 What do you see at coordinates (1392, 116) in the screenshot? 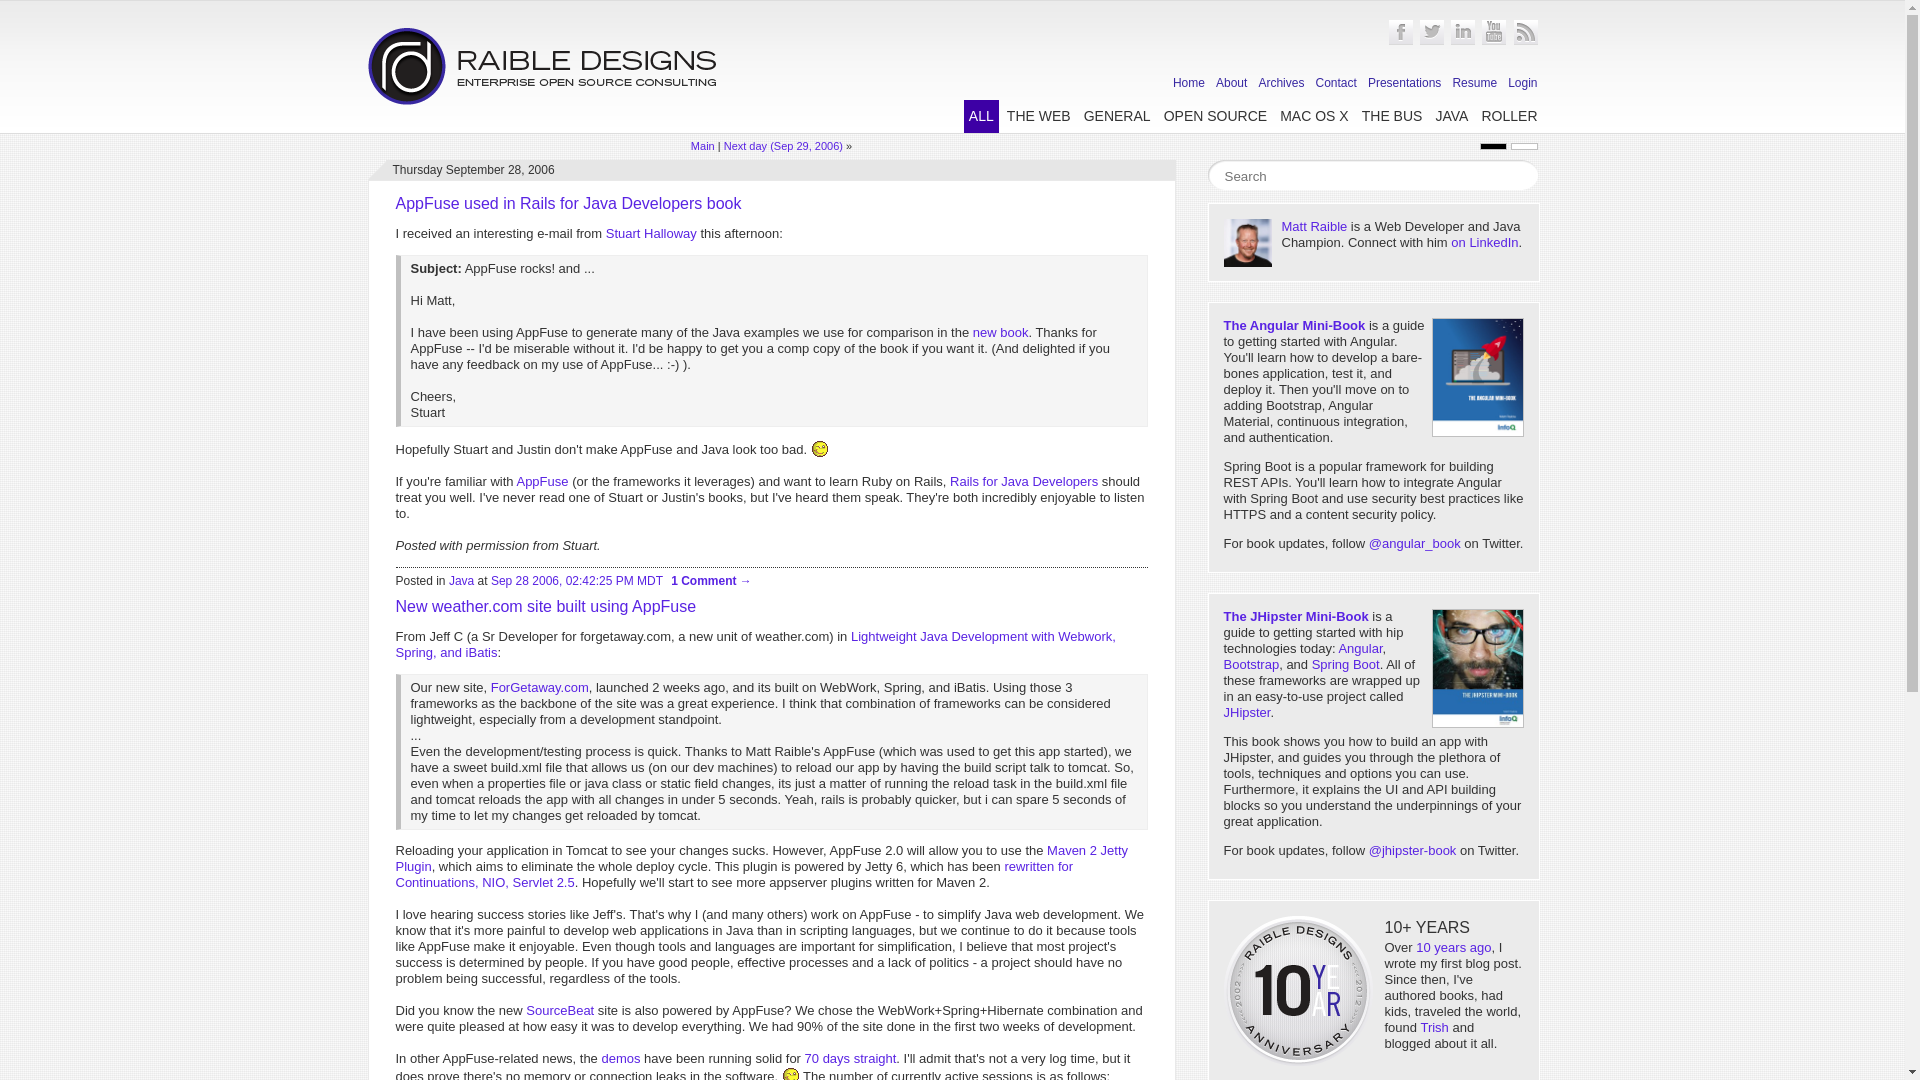
I see `THE BUS` at bounding box center [1392, 116].